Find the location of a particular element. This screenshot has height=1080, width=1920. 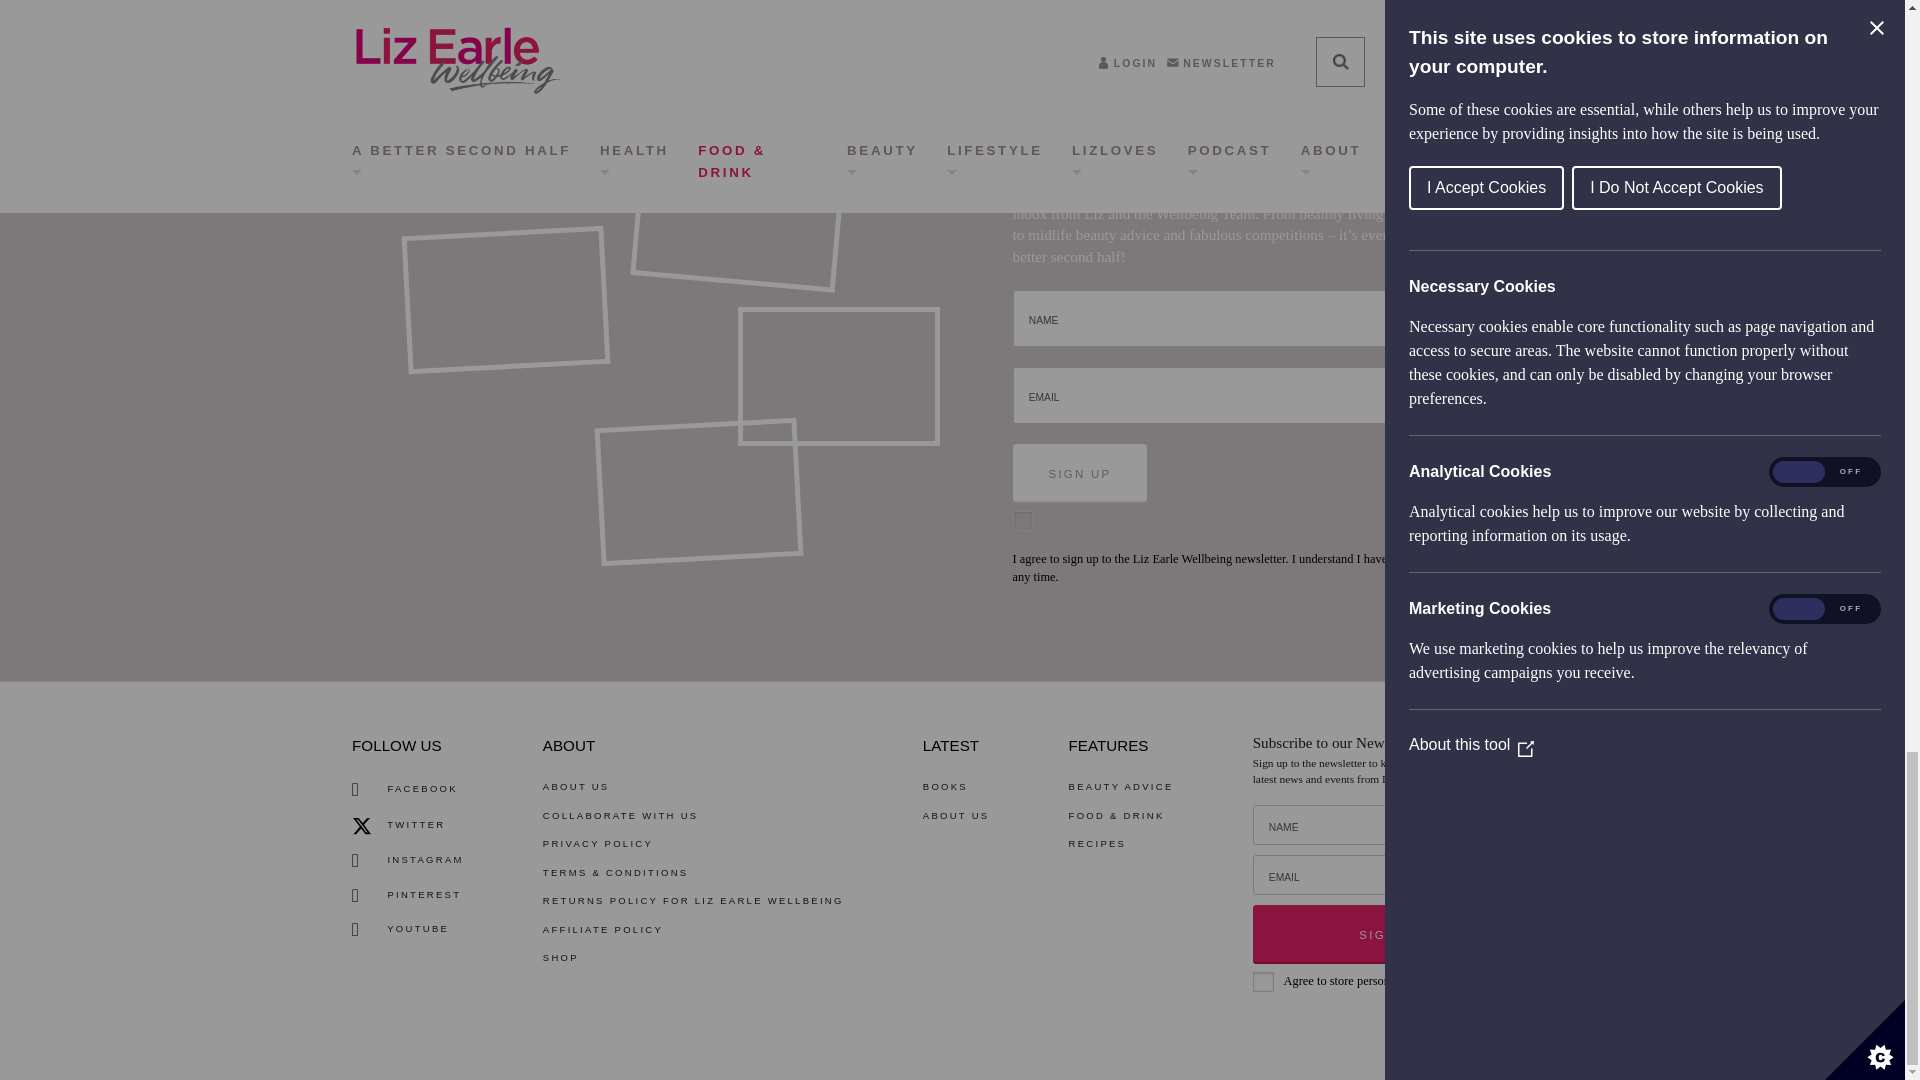

twitter is located at coordinates (408, 826).